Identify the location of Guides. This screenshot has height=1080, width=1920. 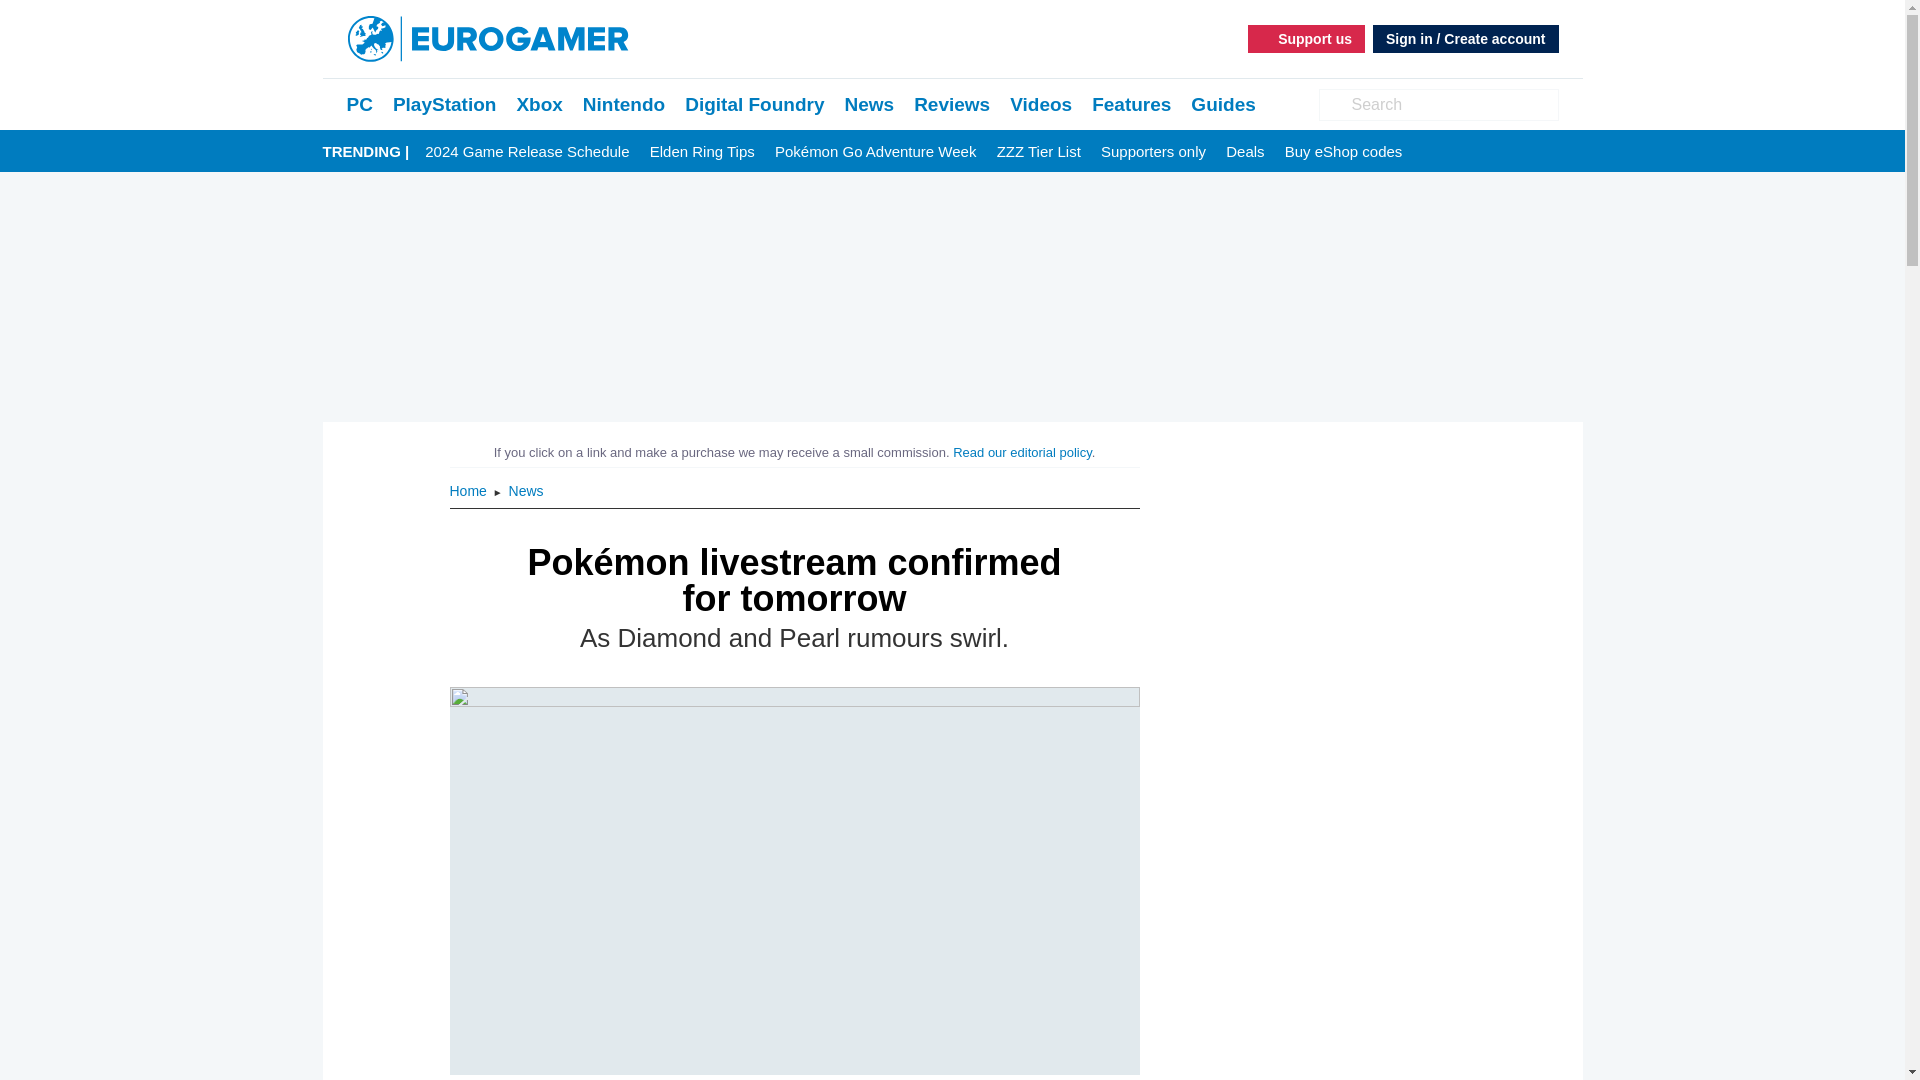
(1222, 104).